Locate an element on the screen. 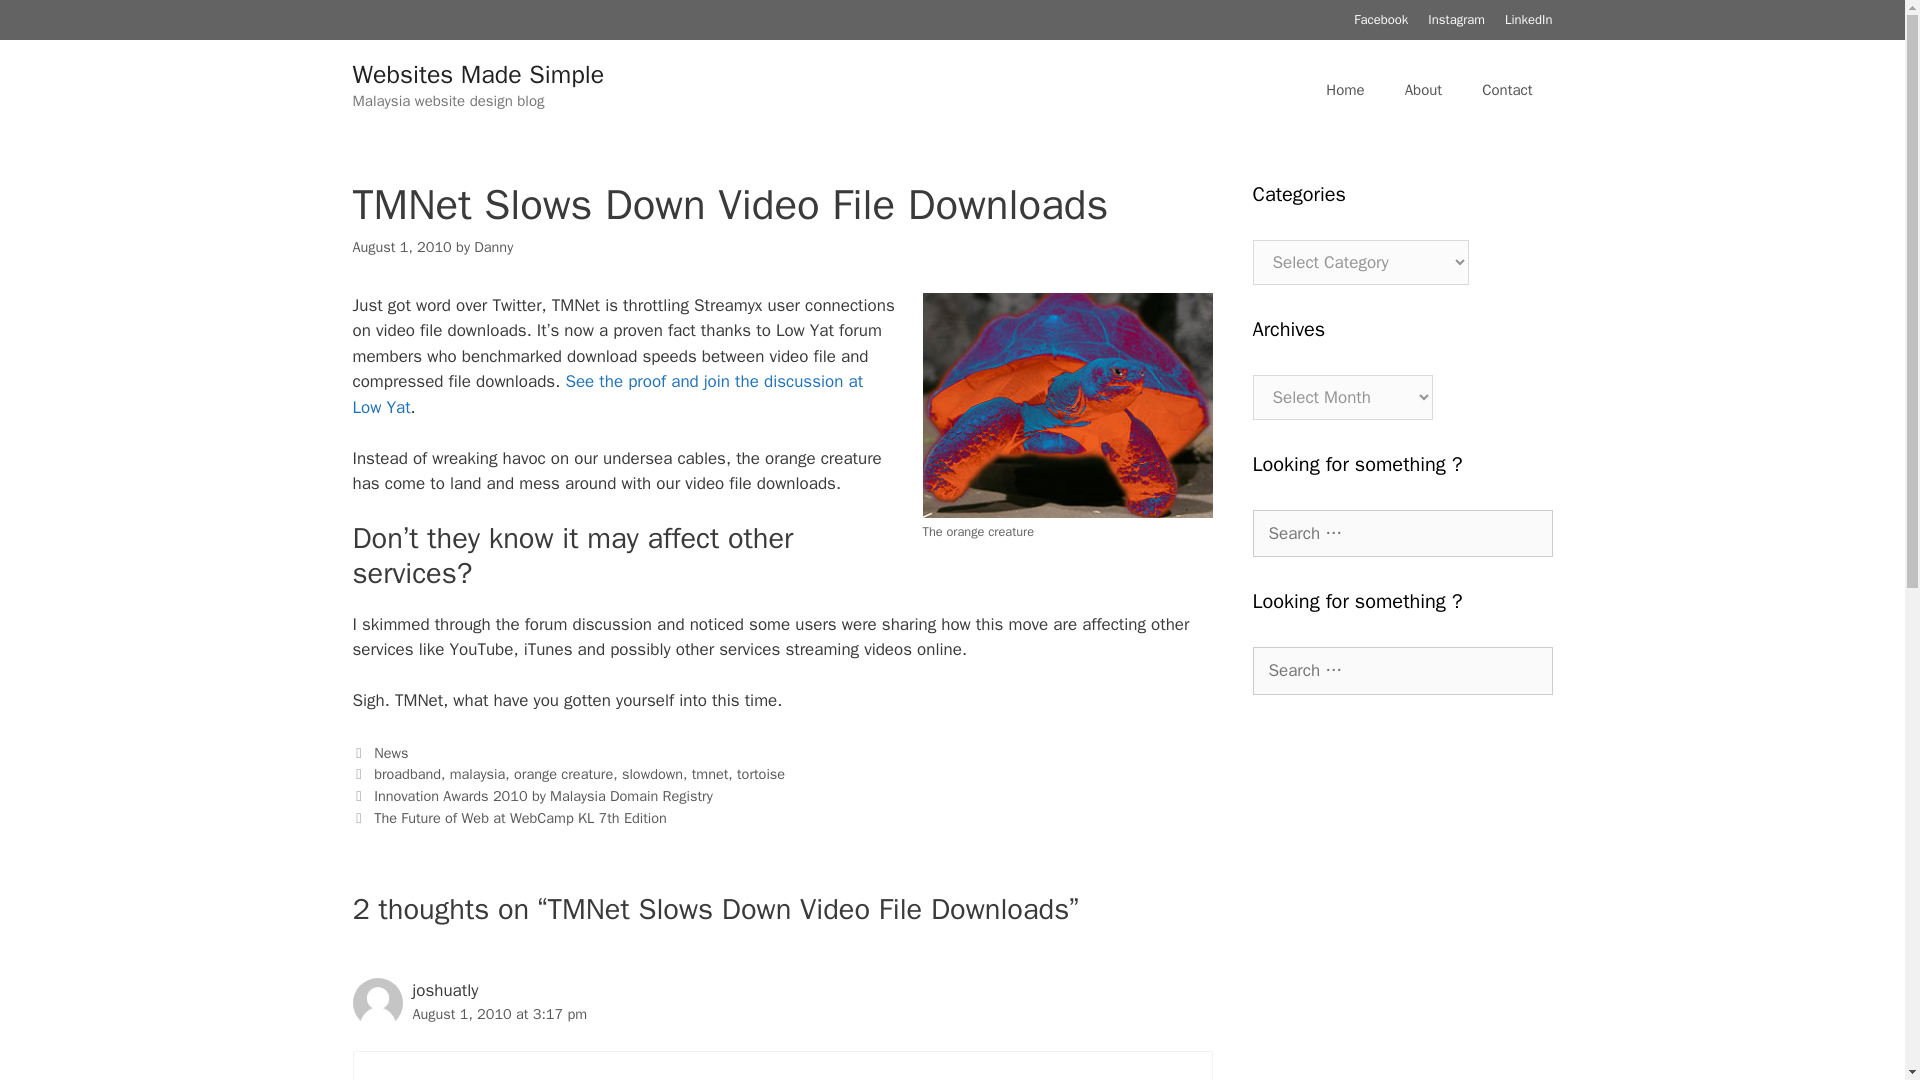  orange creature is located at coordinates (563, 774).